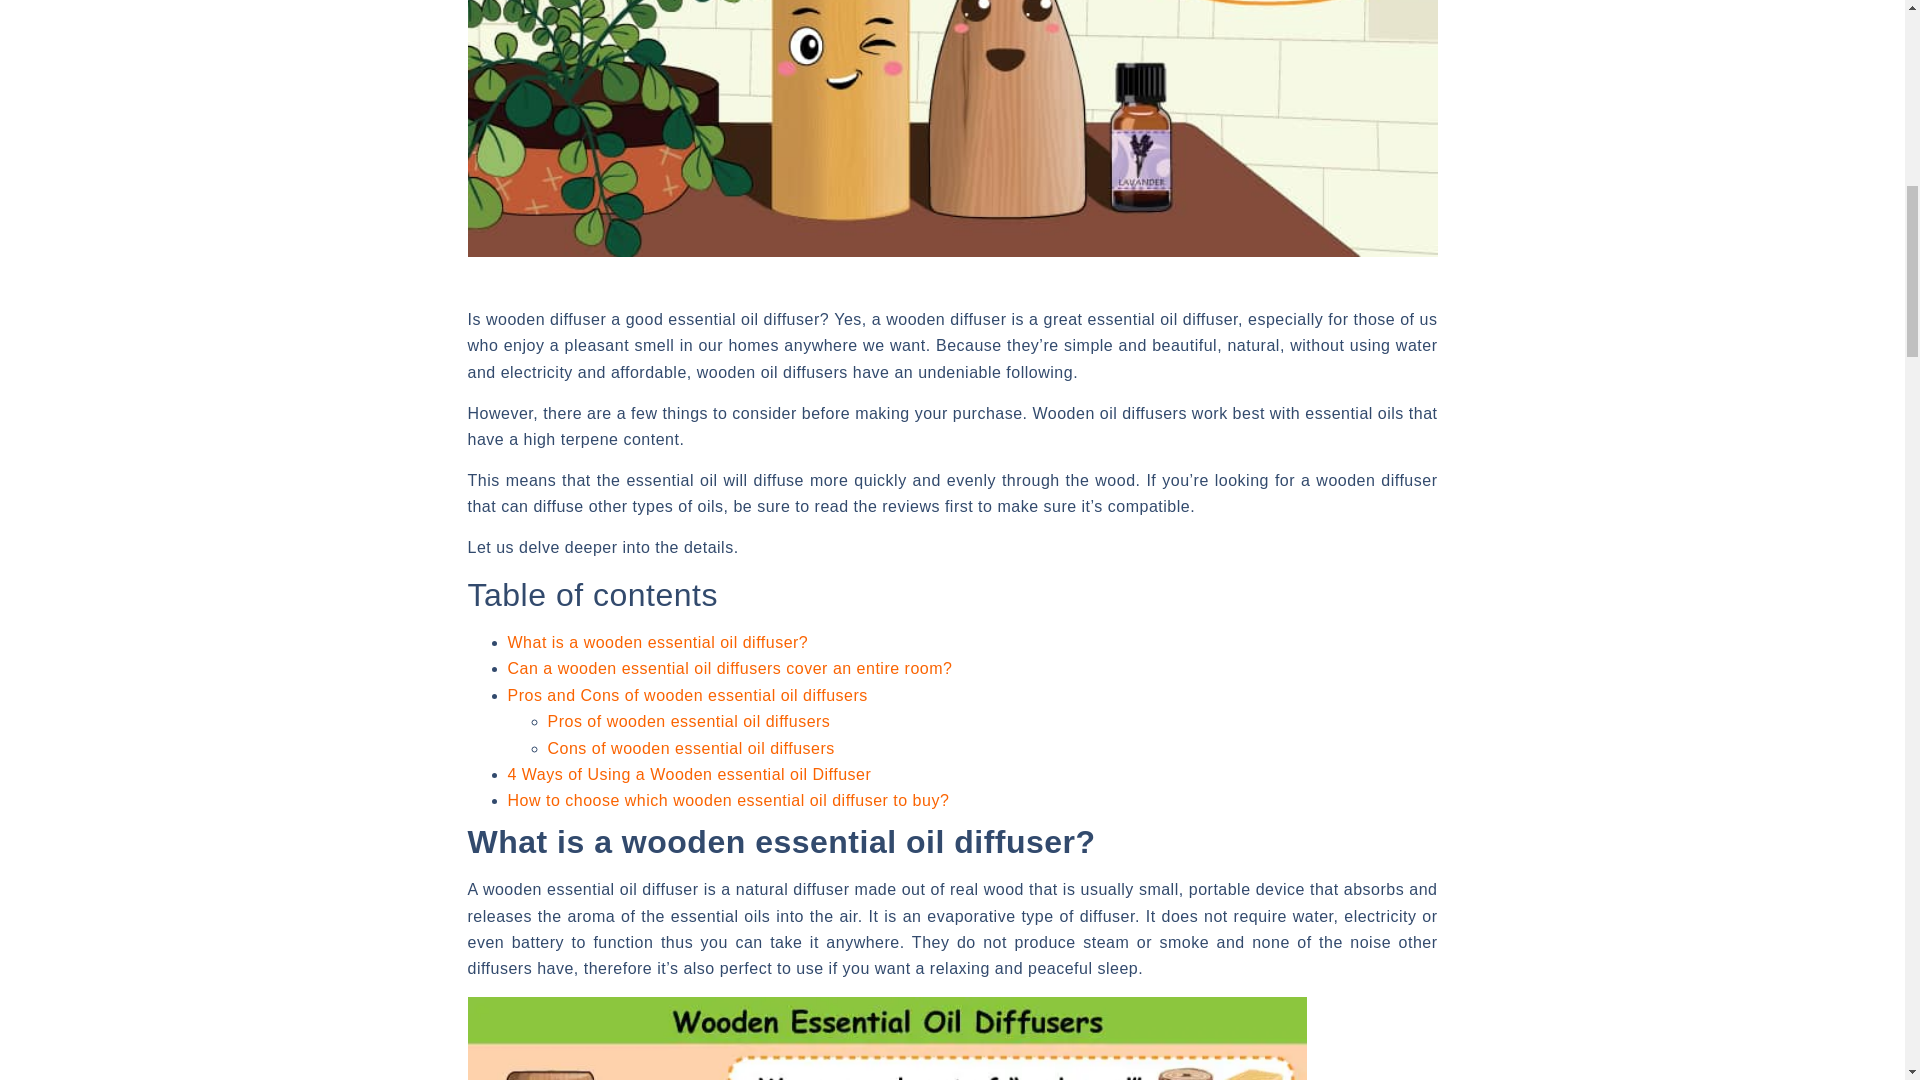 This screenshot has height=1080, width=1920. I want to click on What is a wooden essential oil diffuser?, so click(658, 642).